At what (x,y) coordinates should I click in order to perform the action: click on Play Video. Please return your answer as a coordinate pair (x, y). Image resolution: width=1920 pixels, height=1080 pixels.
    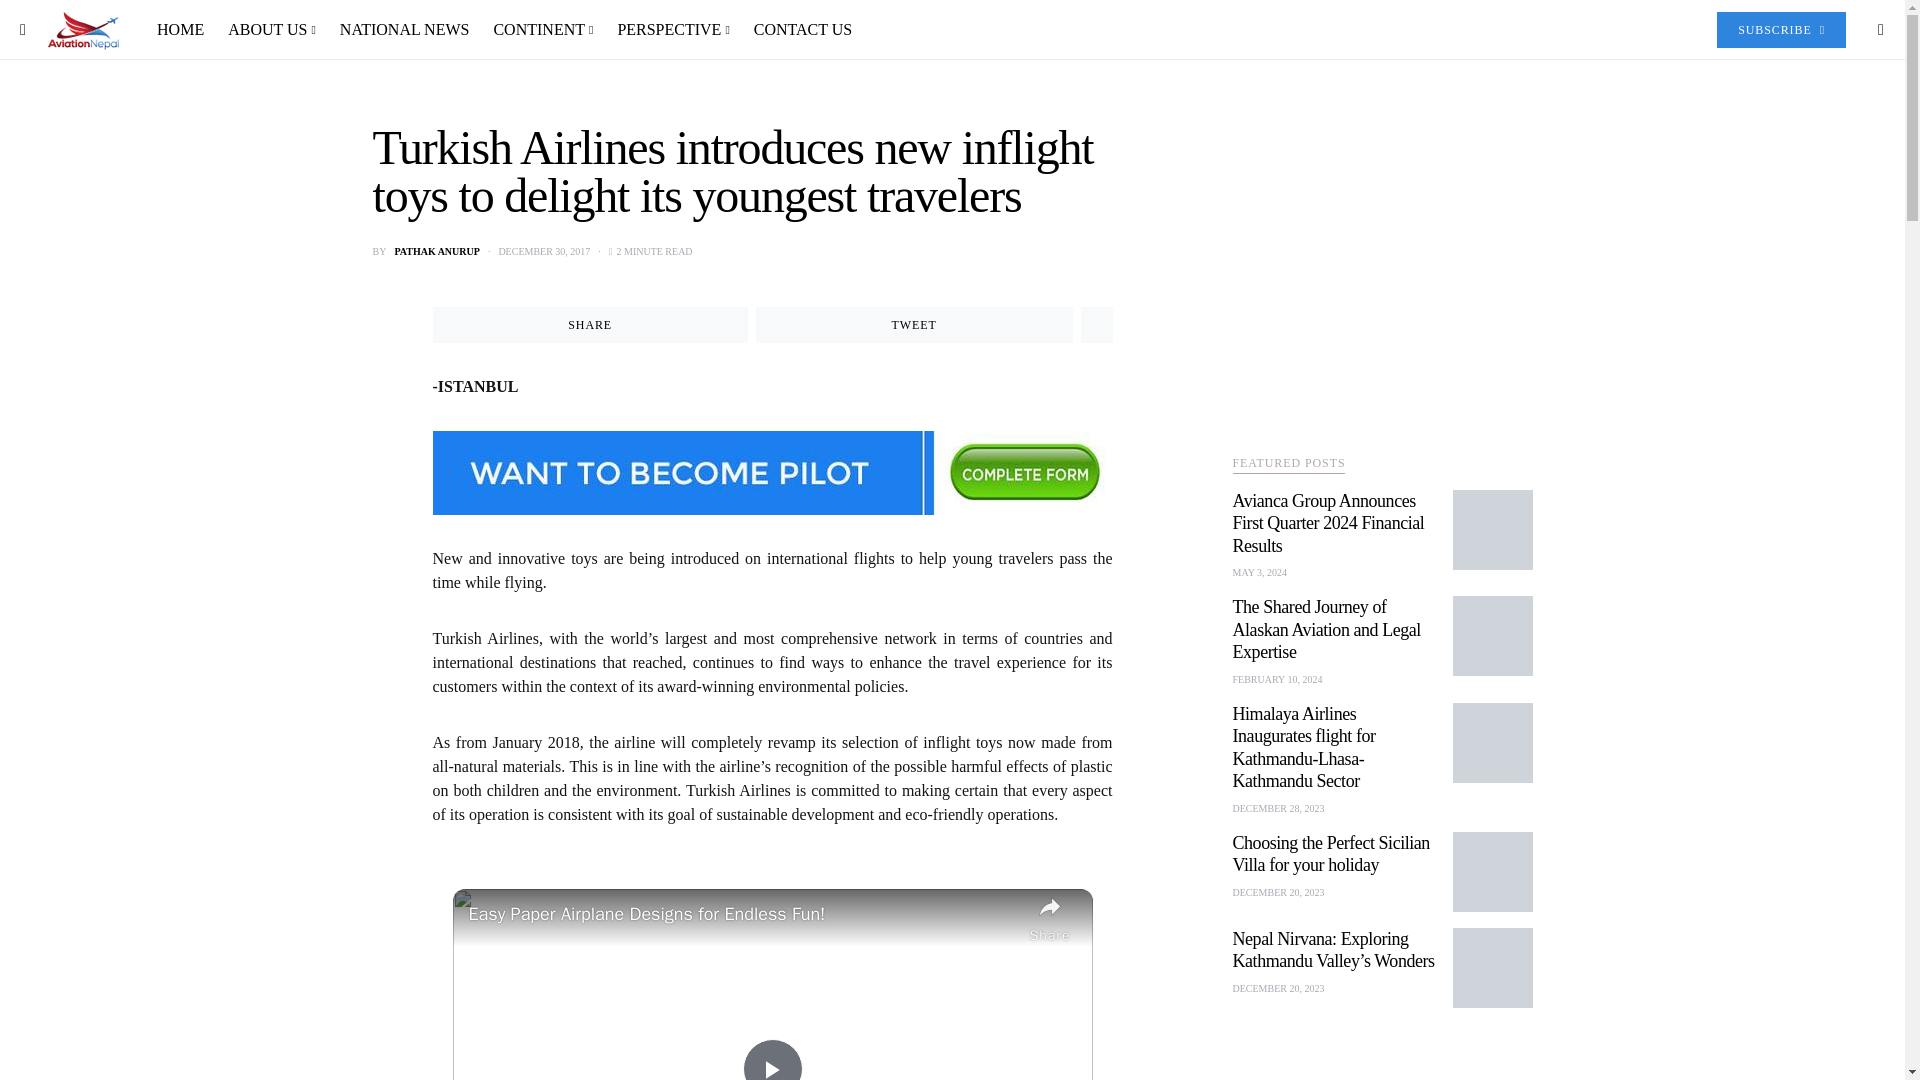
    Looking at the image, I should click on (772, 1059).